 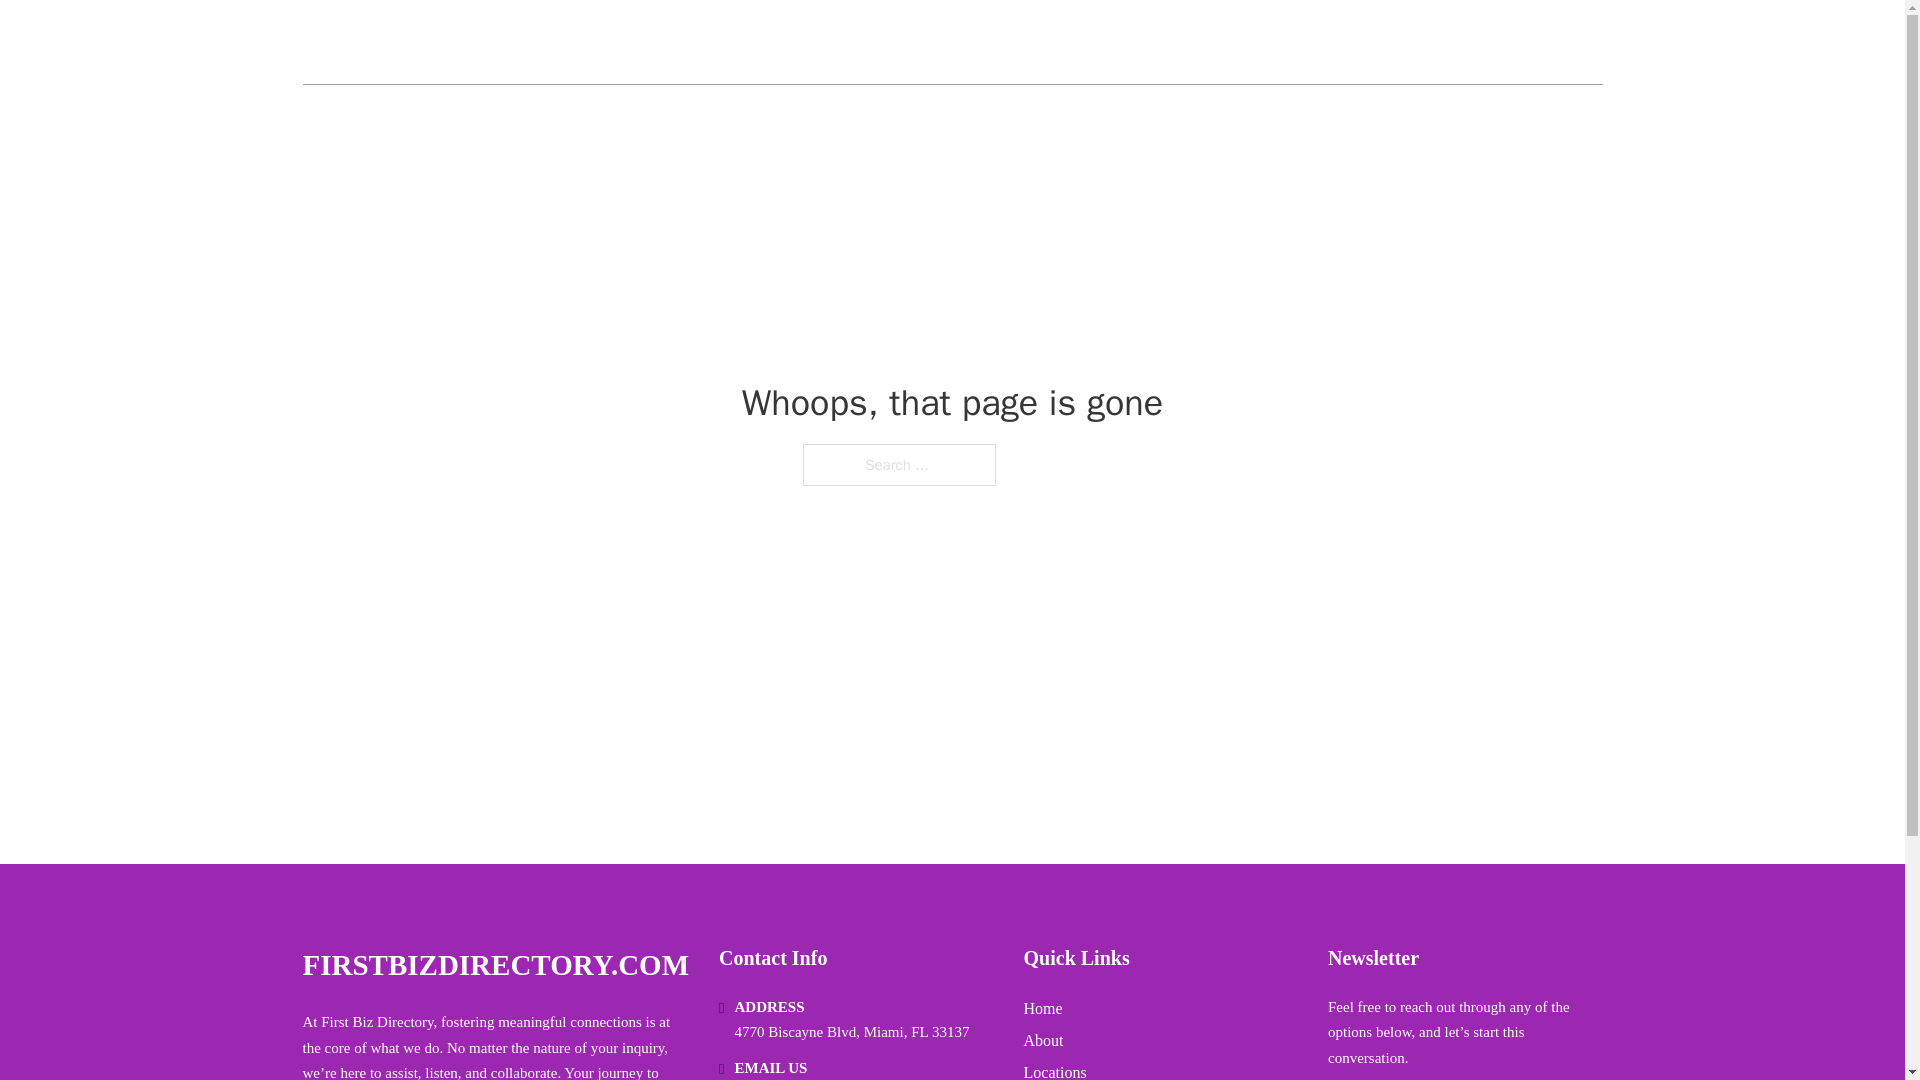 I want to click on FIRSTBIZDIRECTORY.COM, so click(x=515, y=42).